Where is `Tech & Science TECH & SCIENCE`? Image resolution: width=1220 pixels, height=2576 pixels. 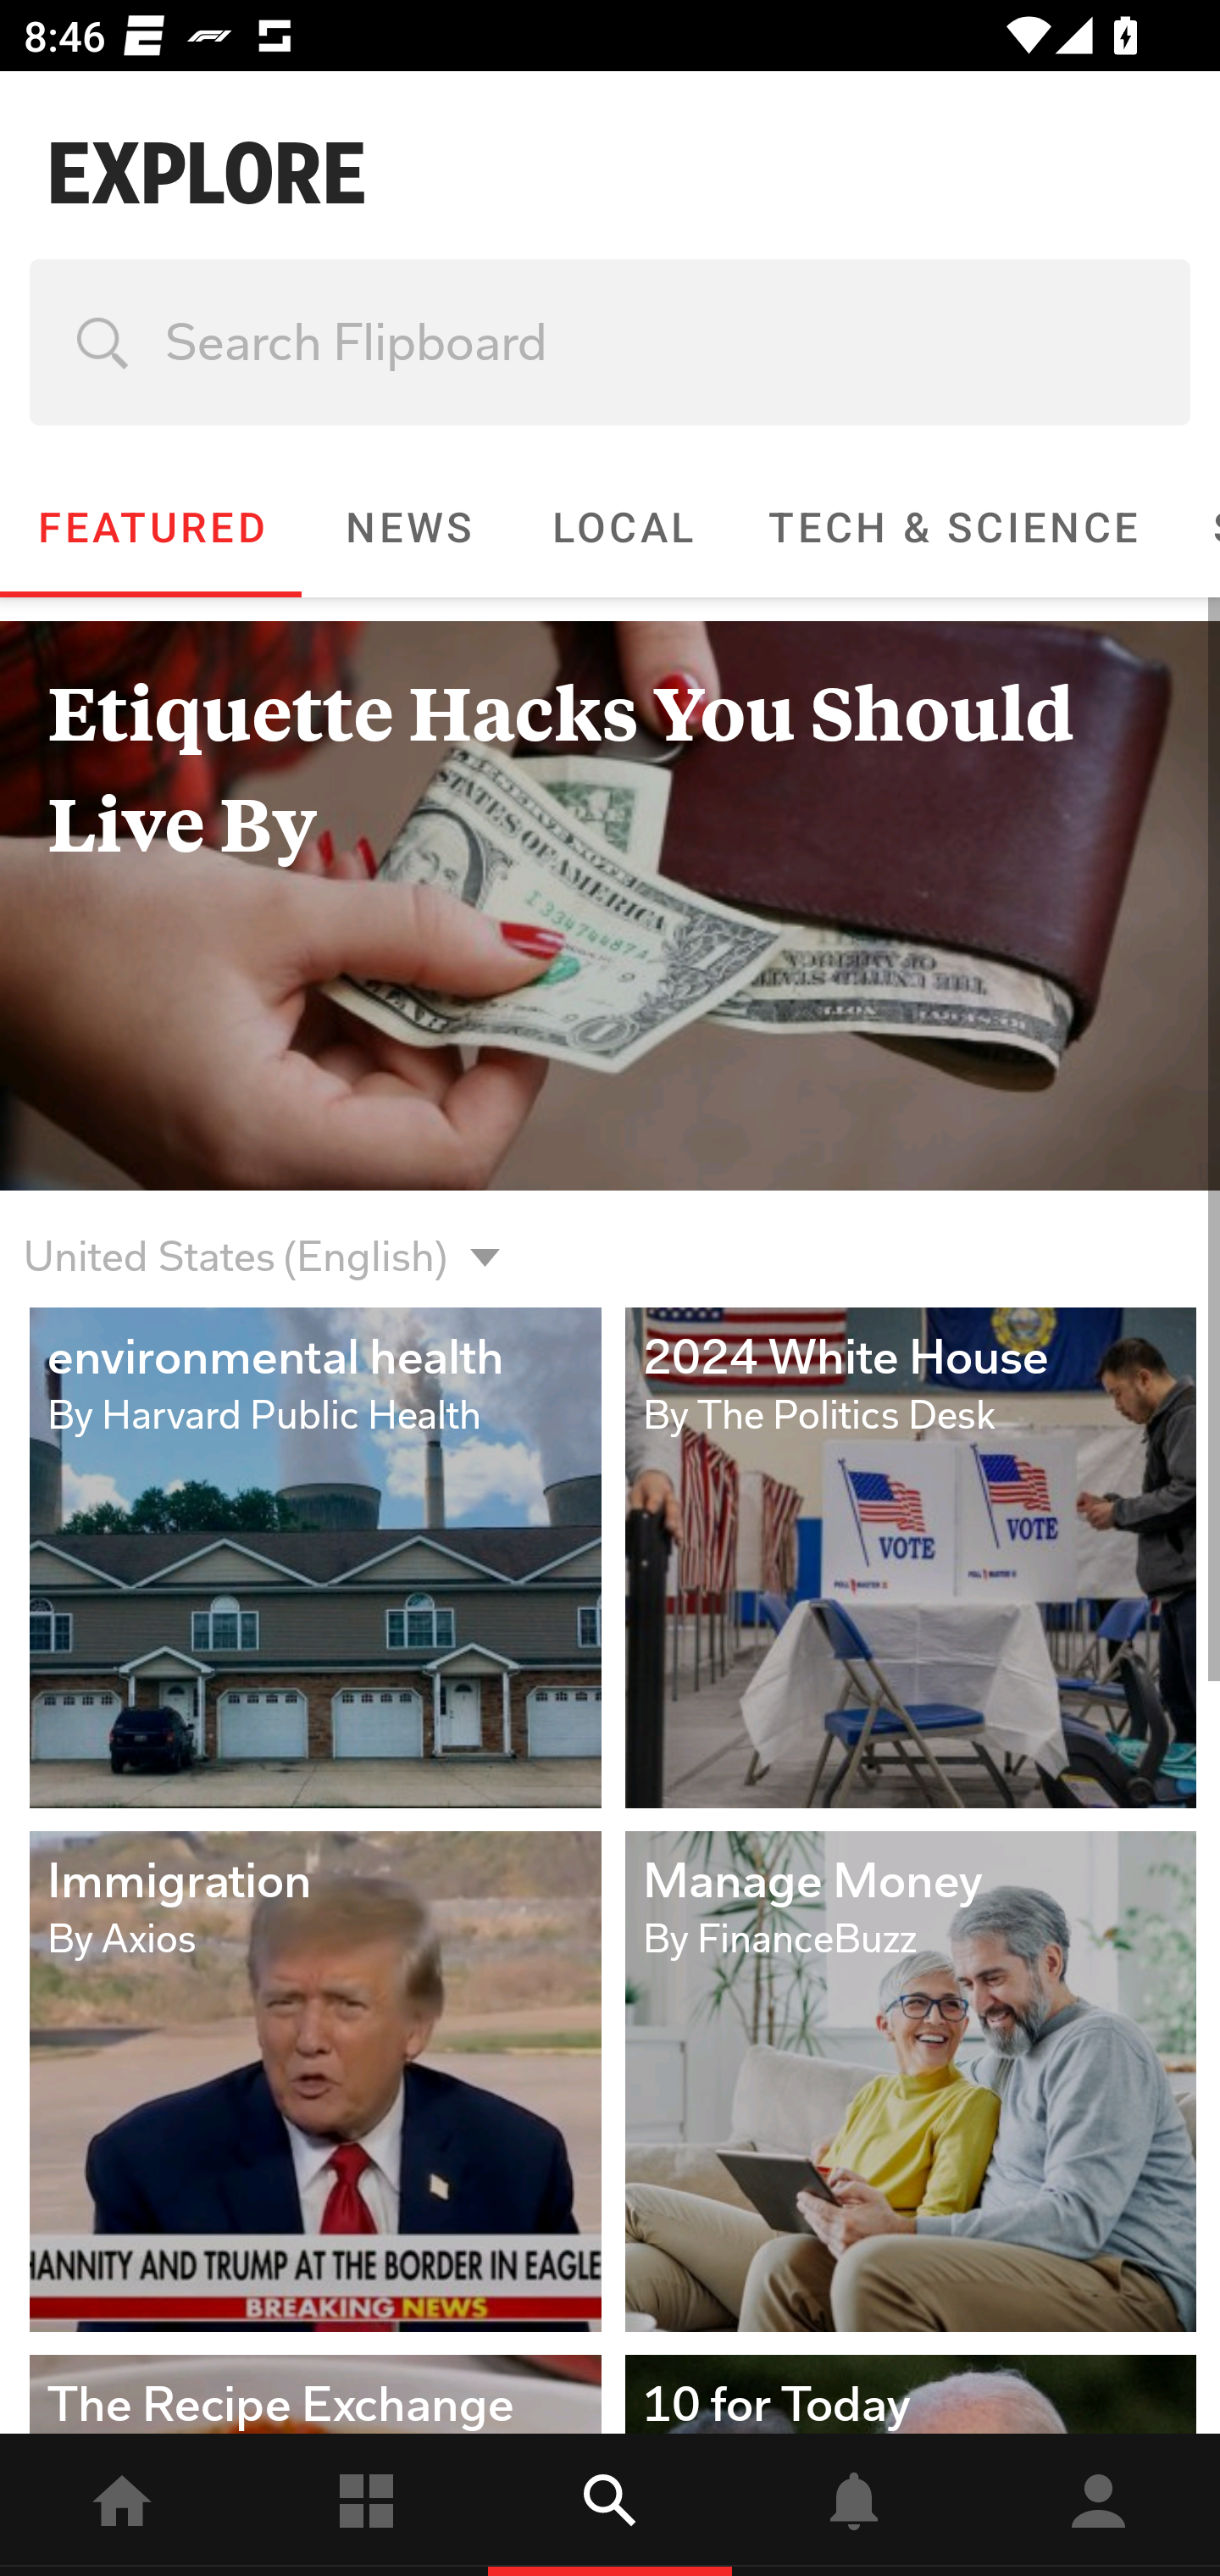 Tech & Science TECH & SCIENCE is located at coordinates (953, 527).